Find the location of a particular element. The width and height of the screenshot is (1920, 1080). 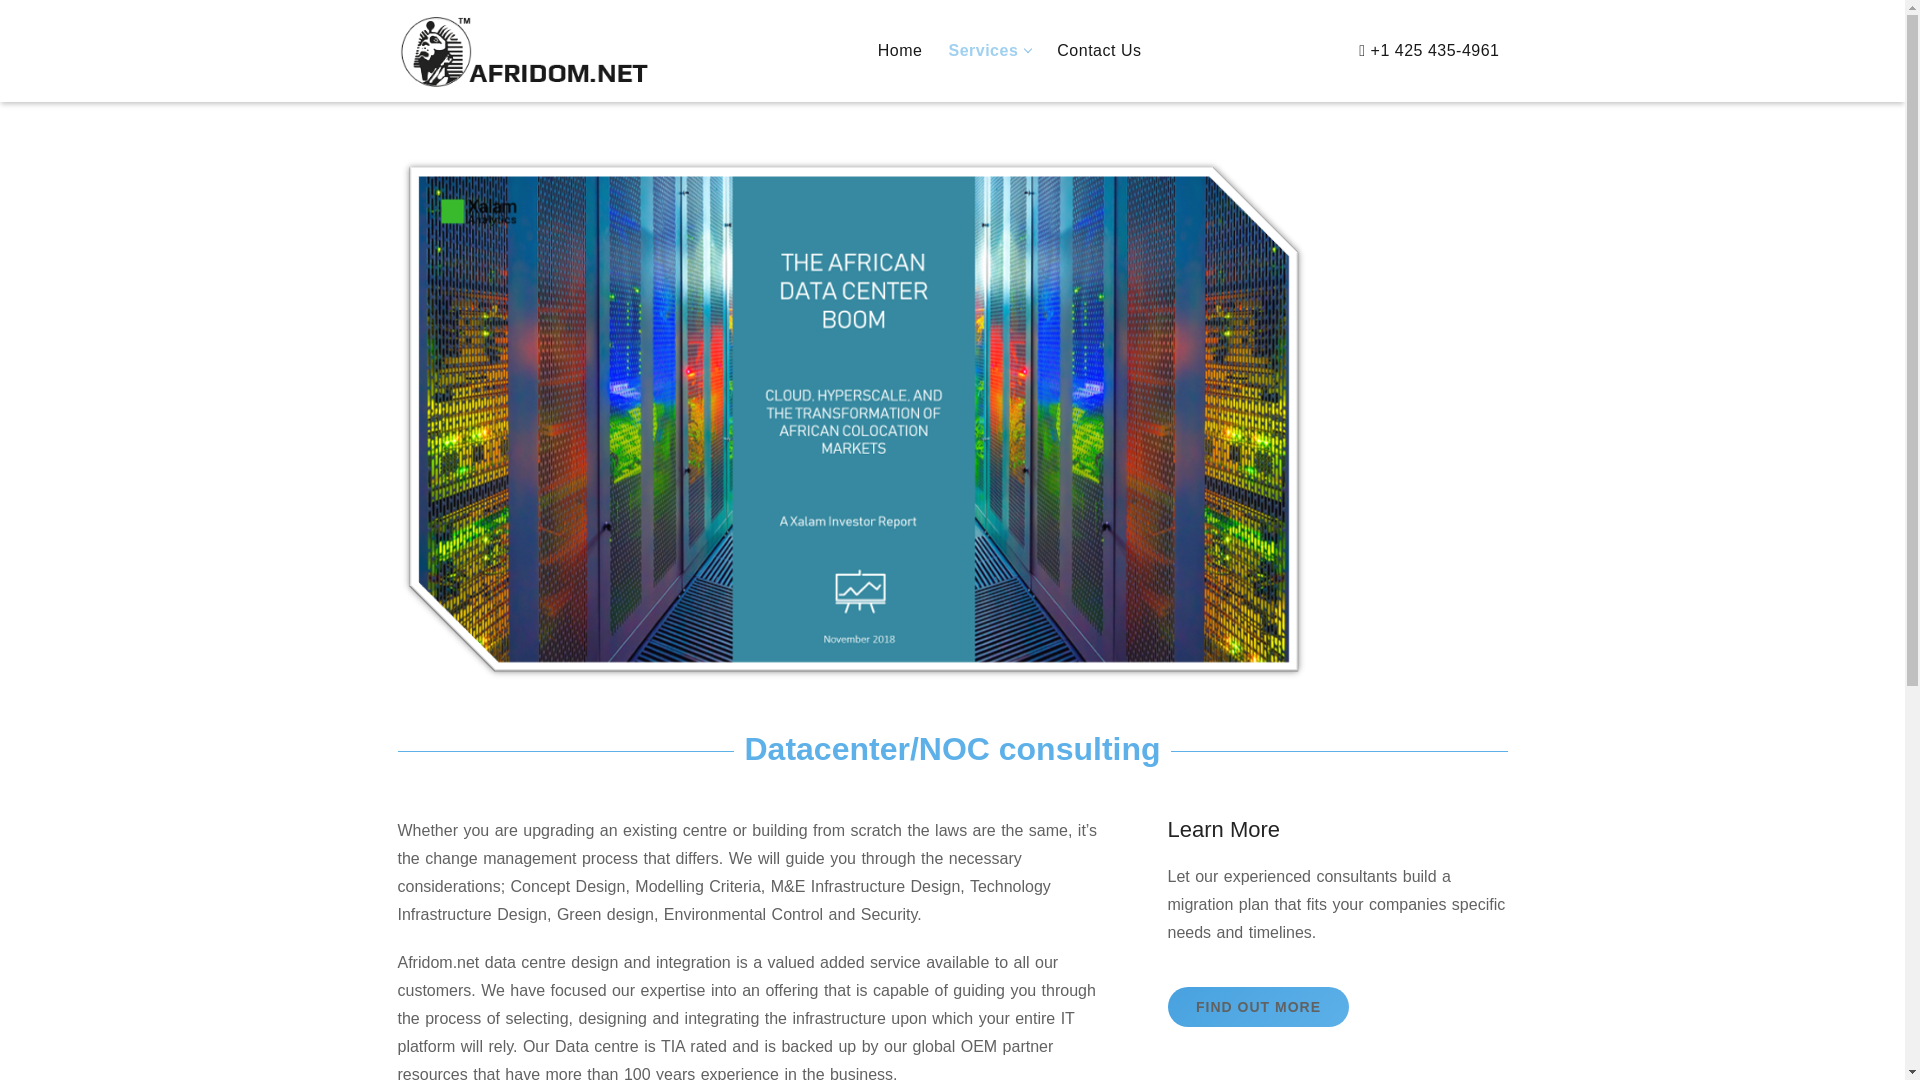

Contact Us is located at coordinates (1098, 51).